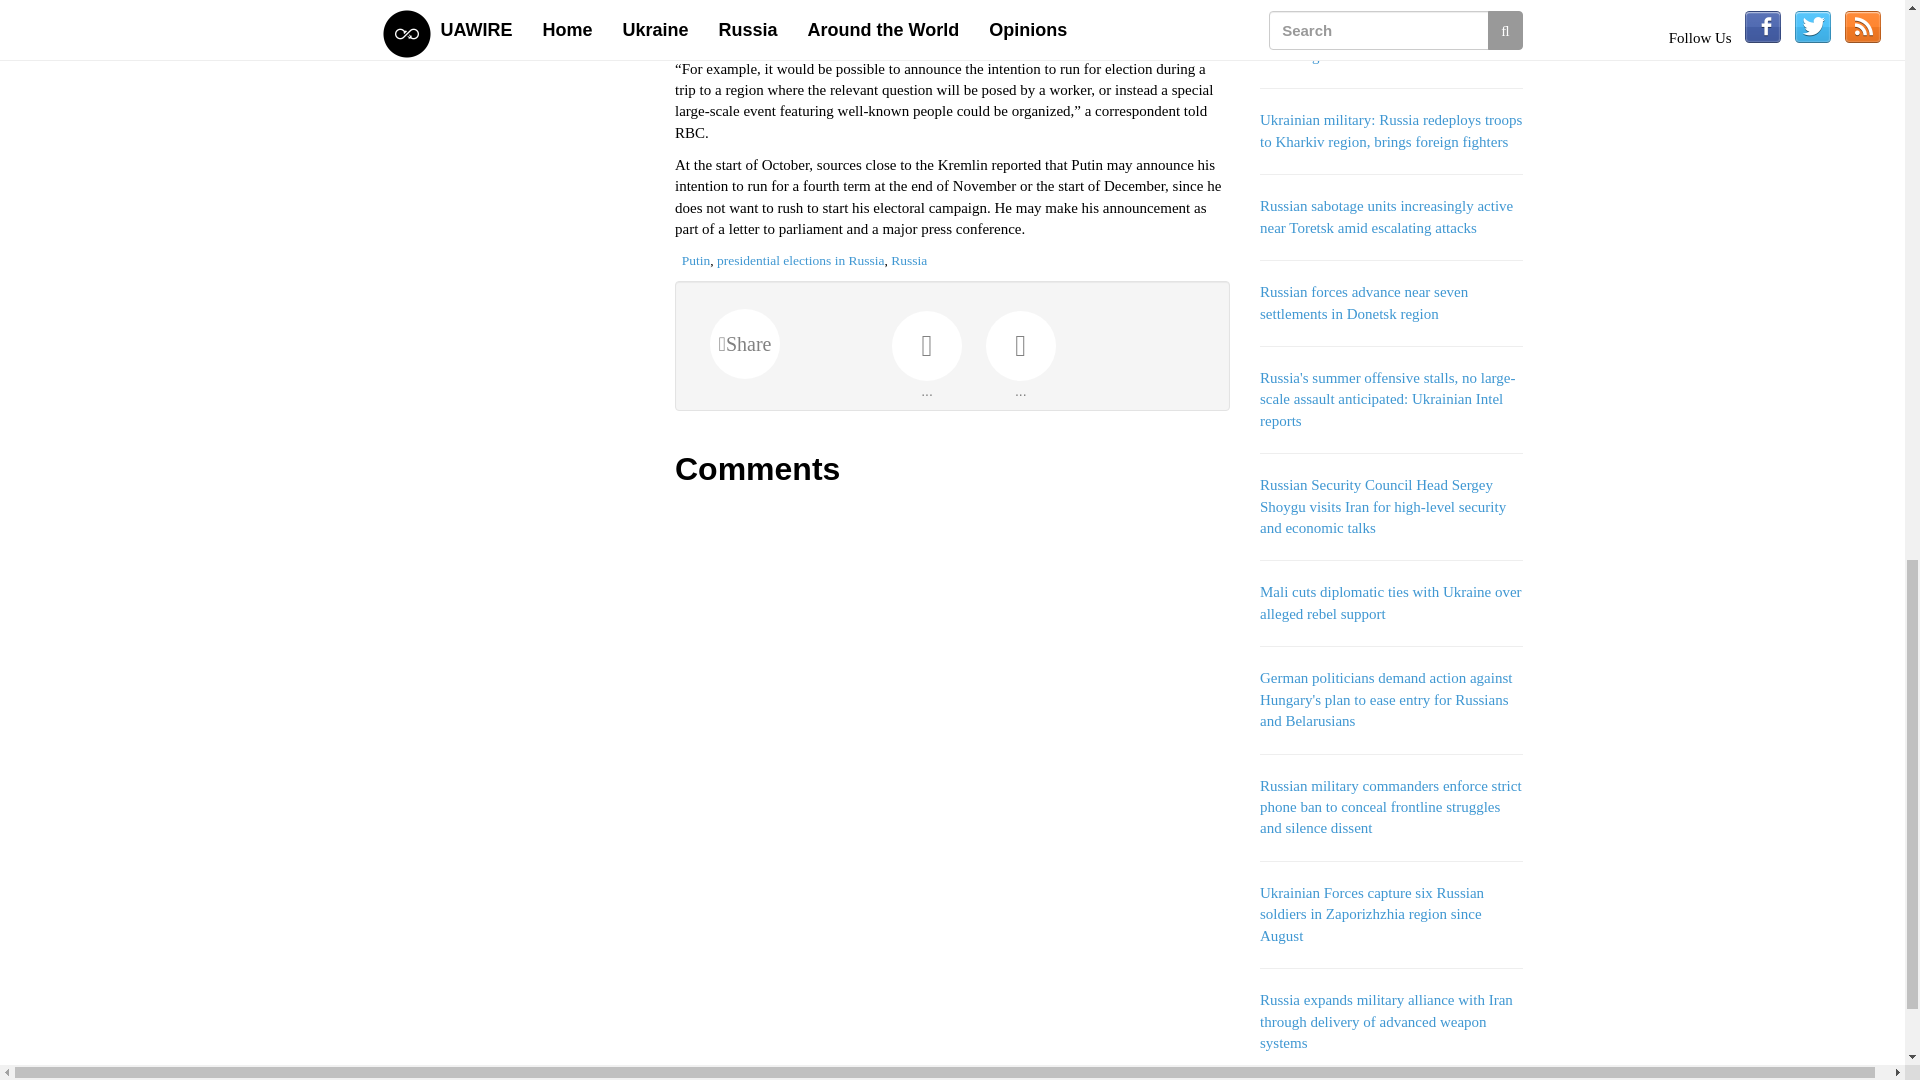 The width and height of the screenshot is (1920, 1080). What do you see at coordinates (800, 260) in the screenshot?
I see `presidential elections in Russia` at bounding box center [800, 260].